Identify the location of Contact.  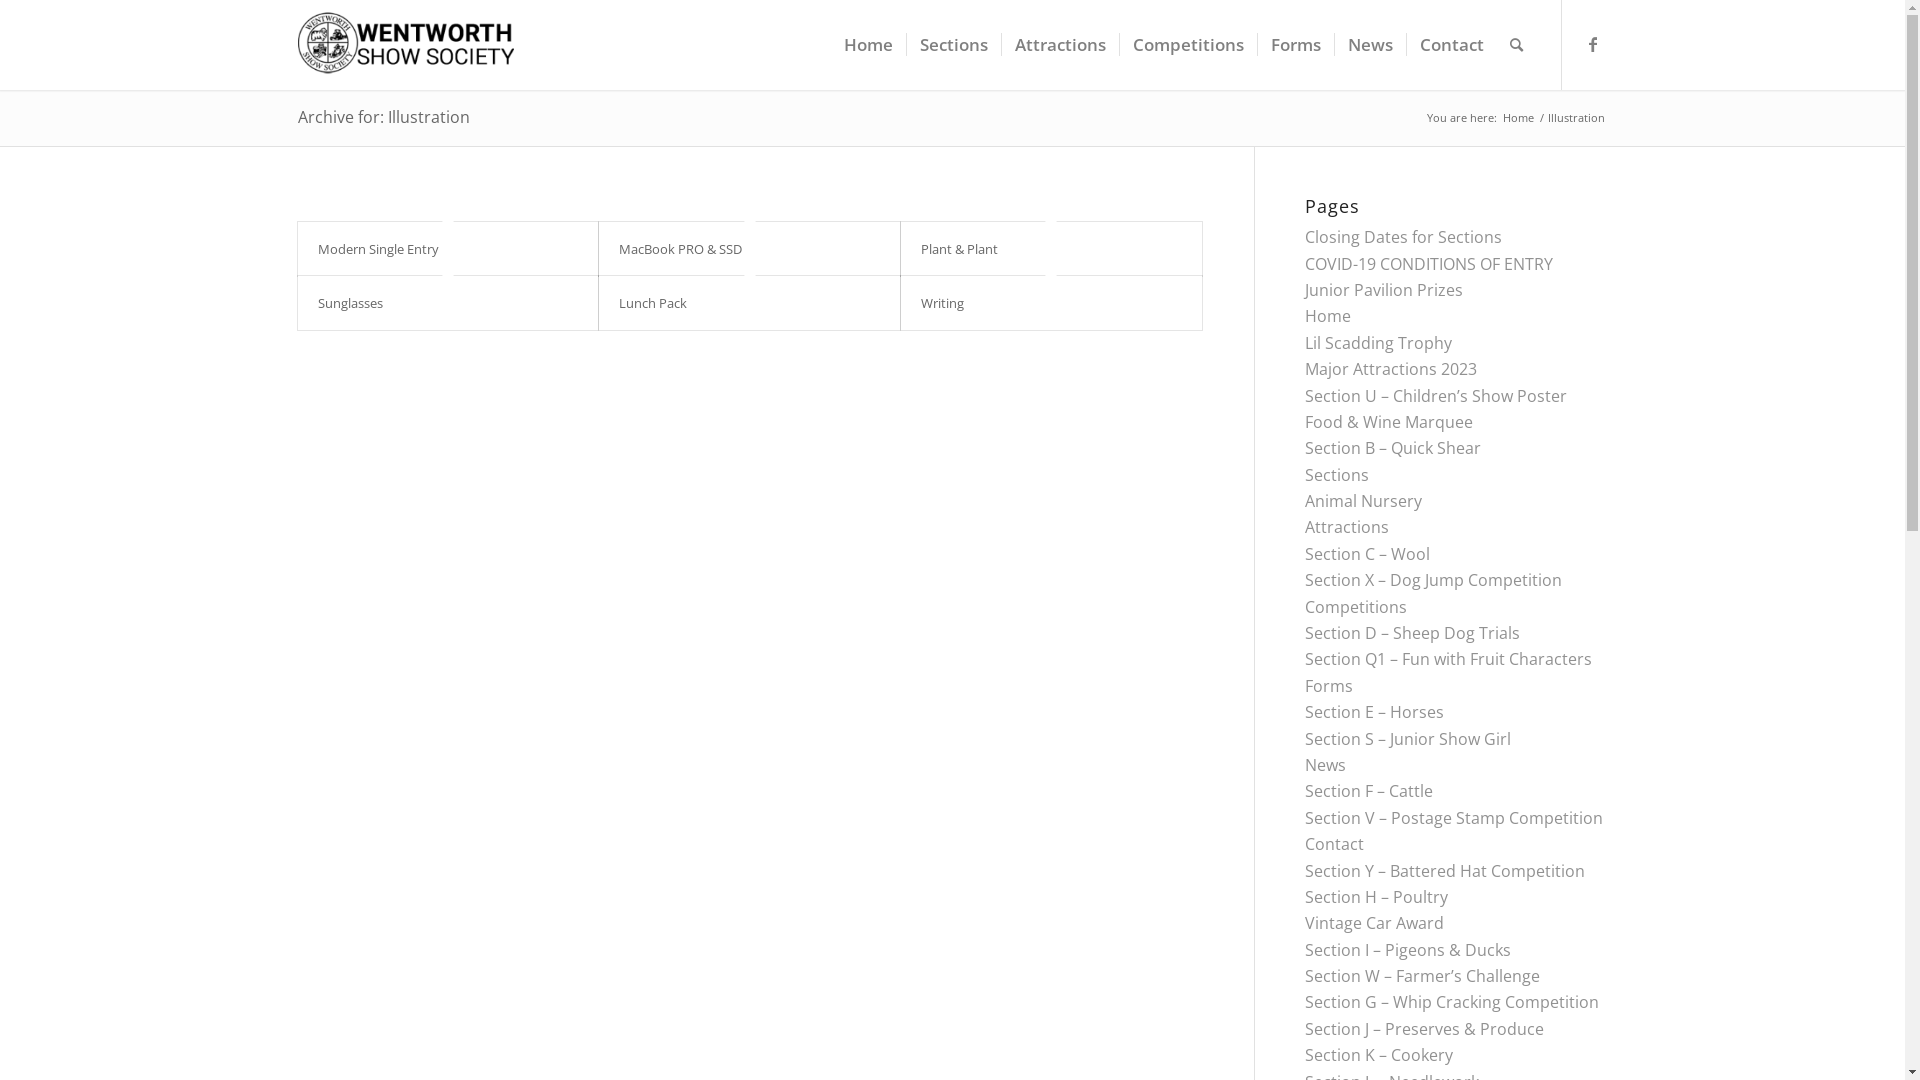
(1334, 844).